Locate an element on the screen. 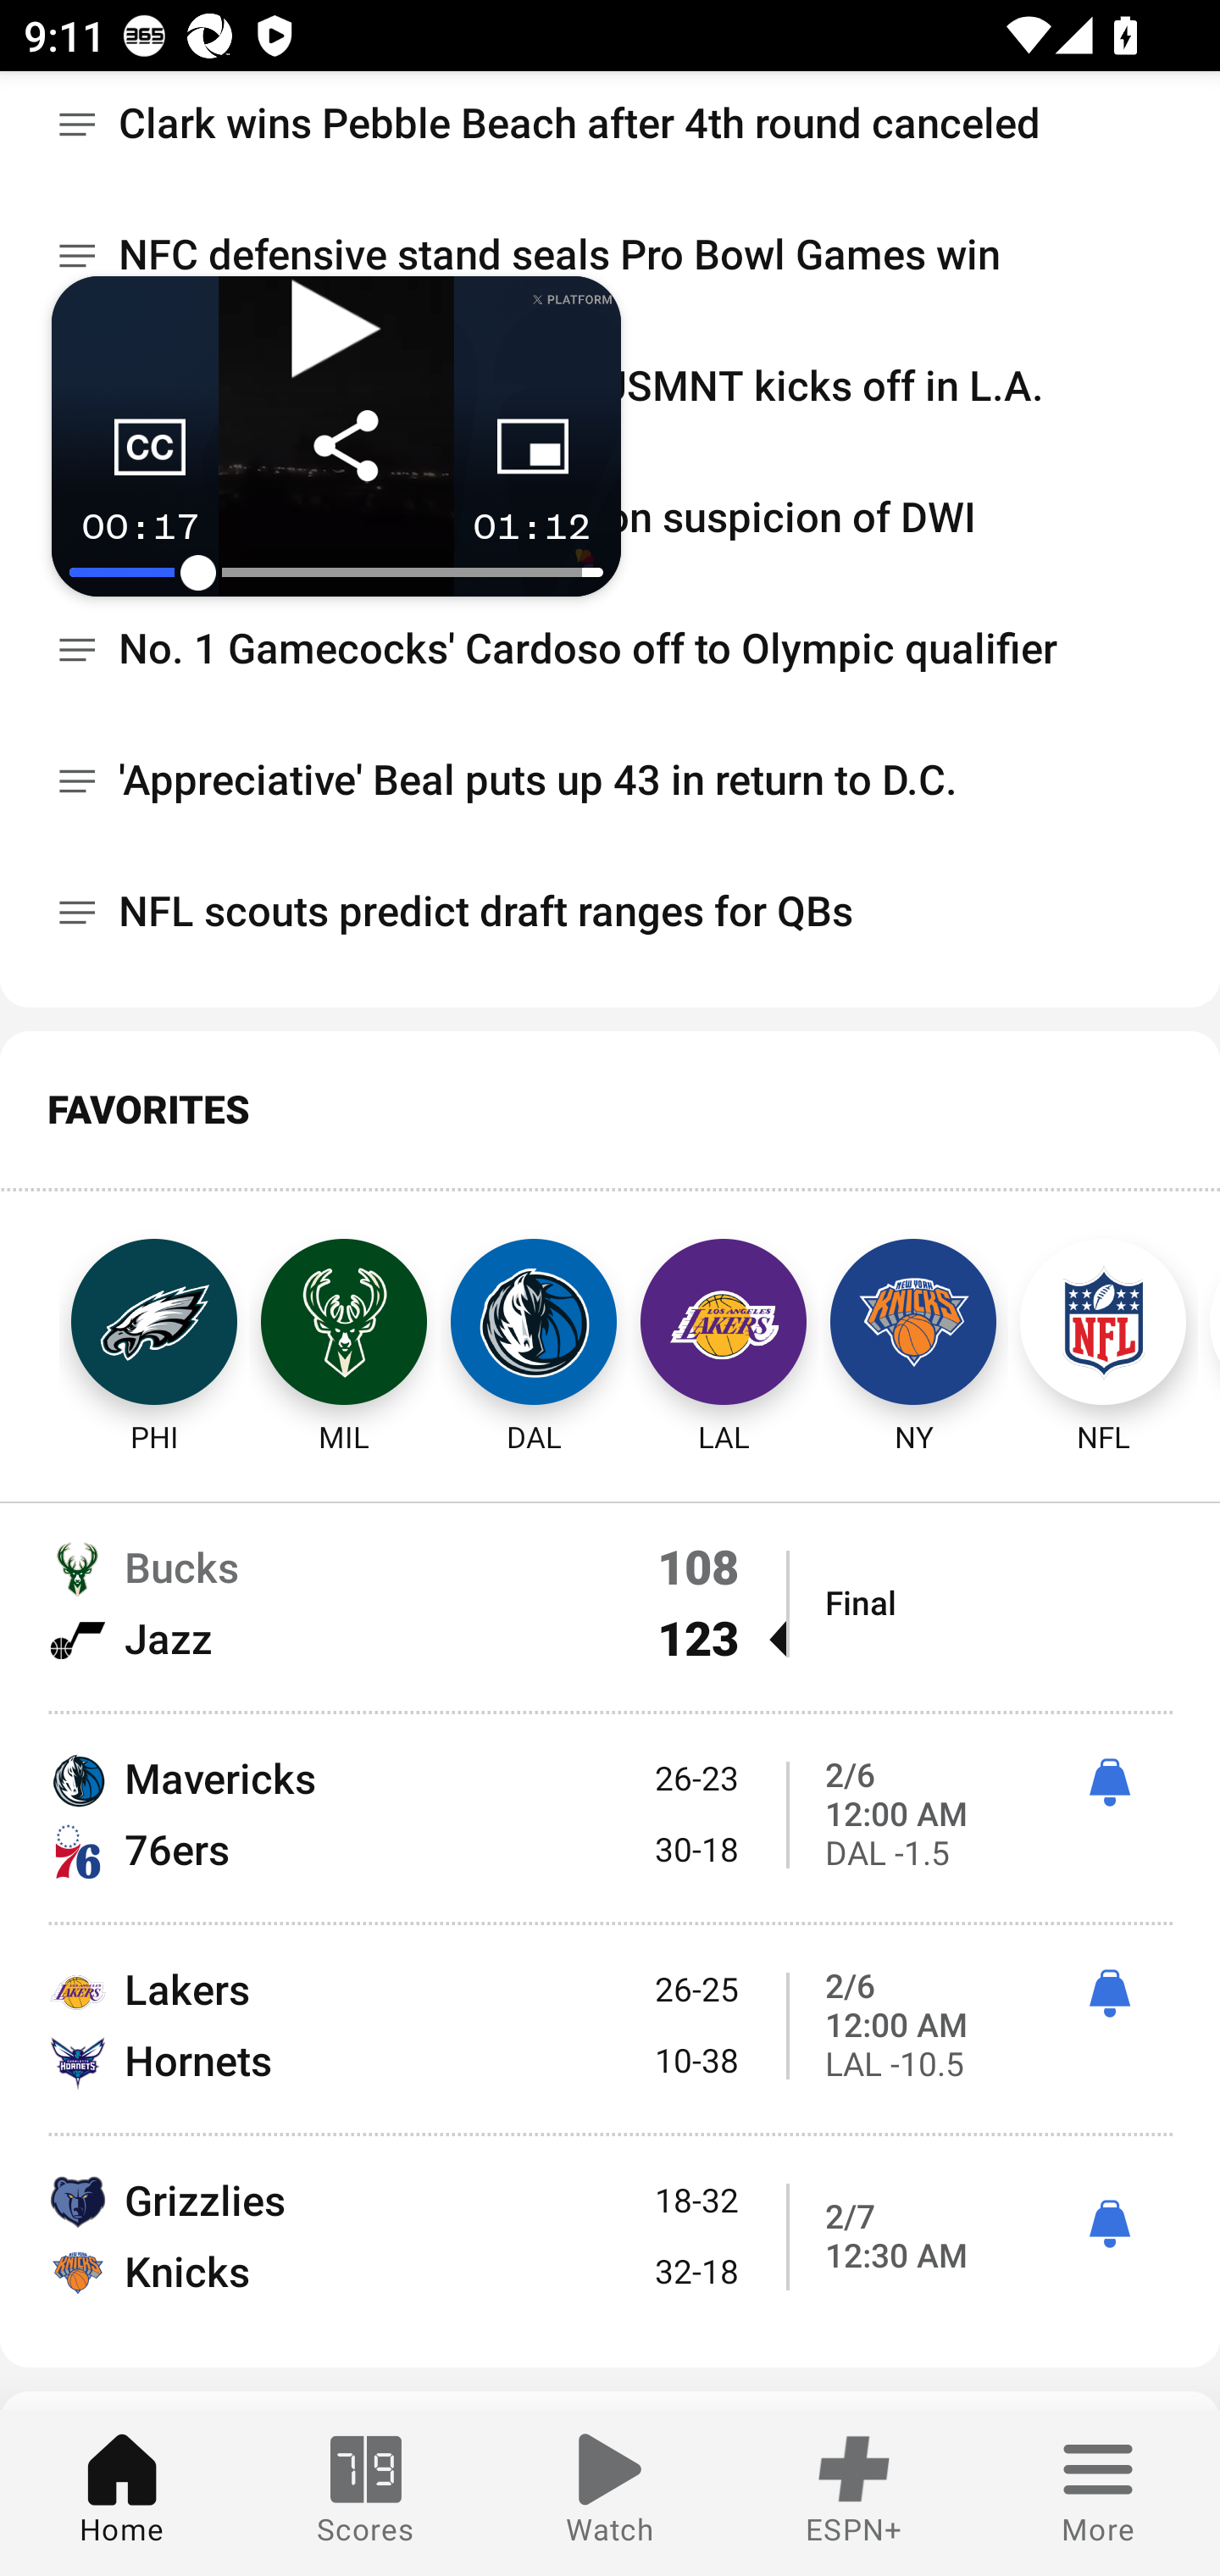  Scores is located at coordinates (366, 2493).